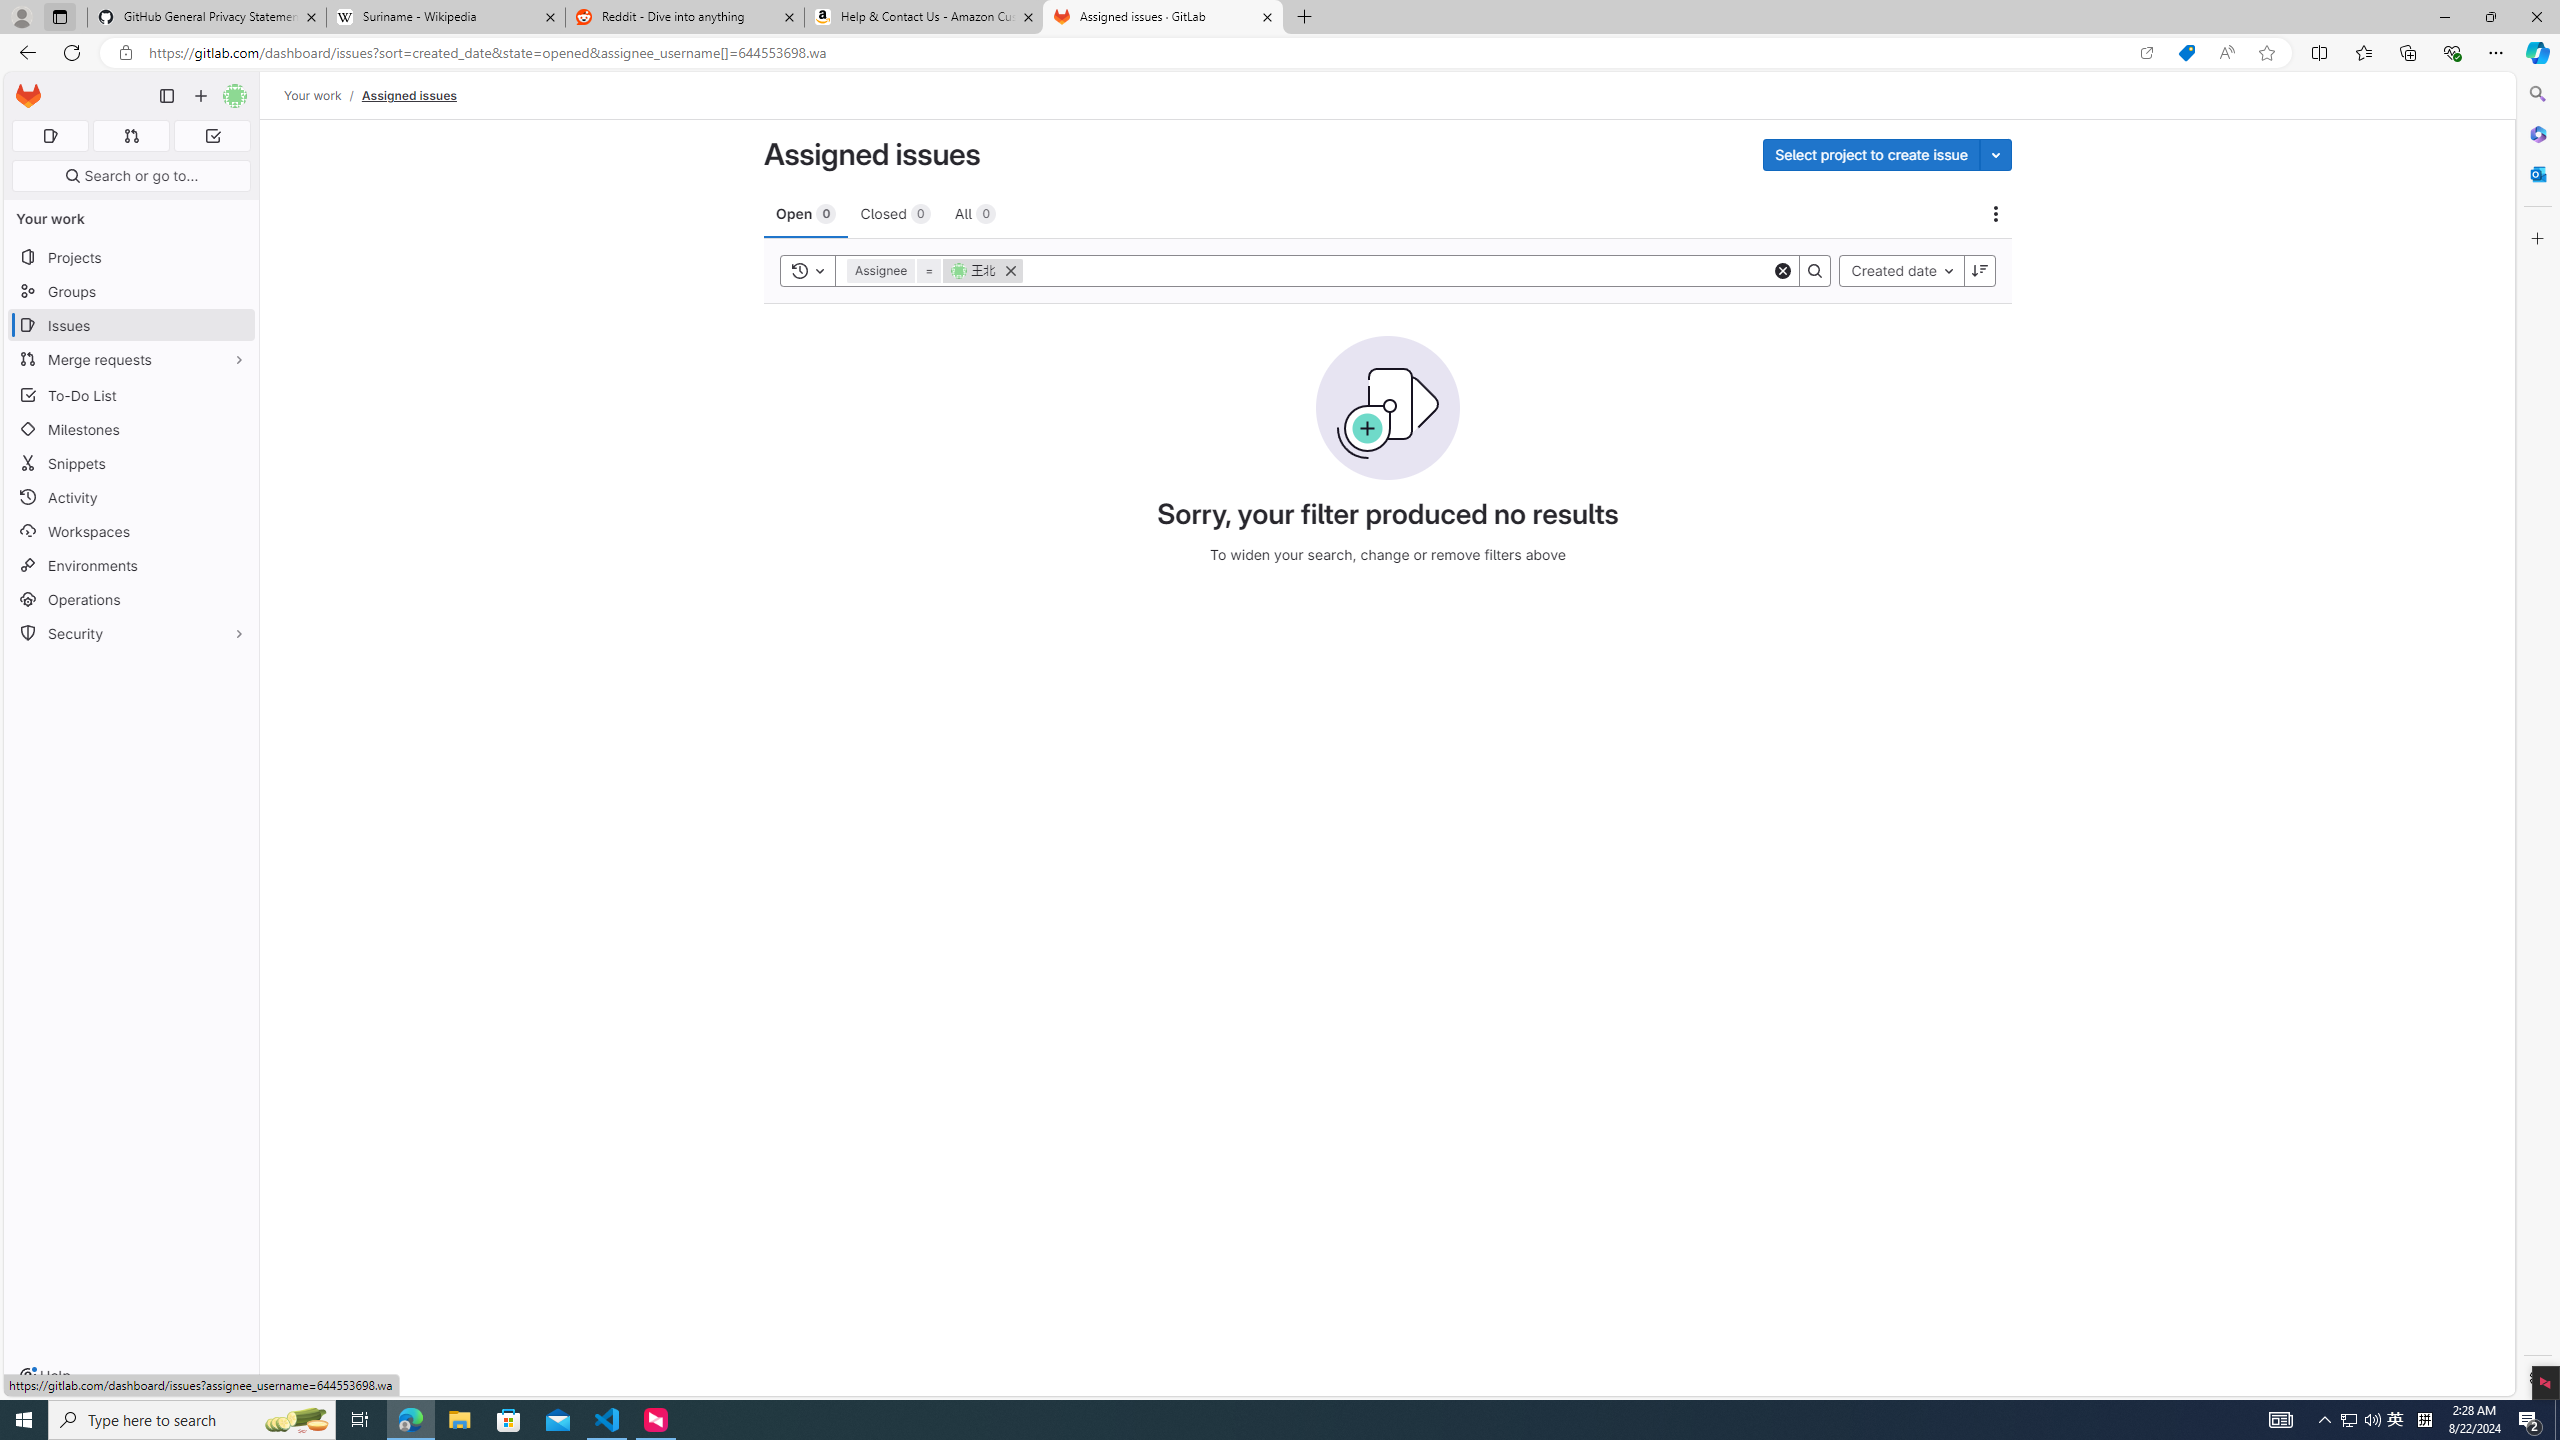  Describe the element at coordinates (1902, 270) in the screenshot. I see `Created date` at that location.